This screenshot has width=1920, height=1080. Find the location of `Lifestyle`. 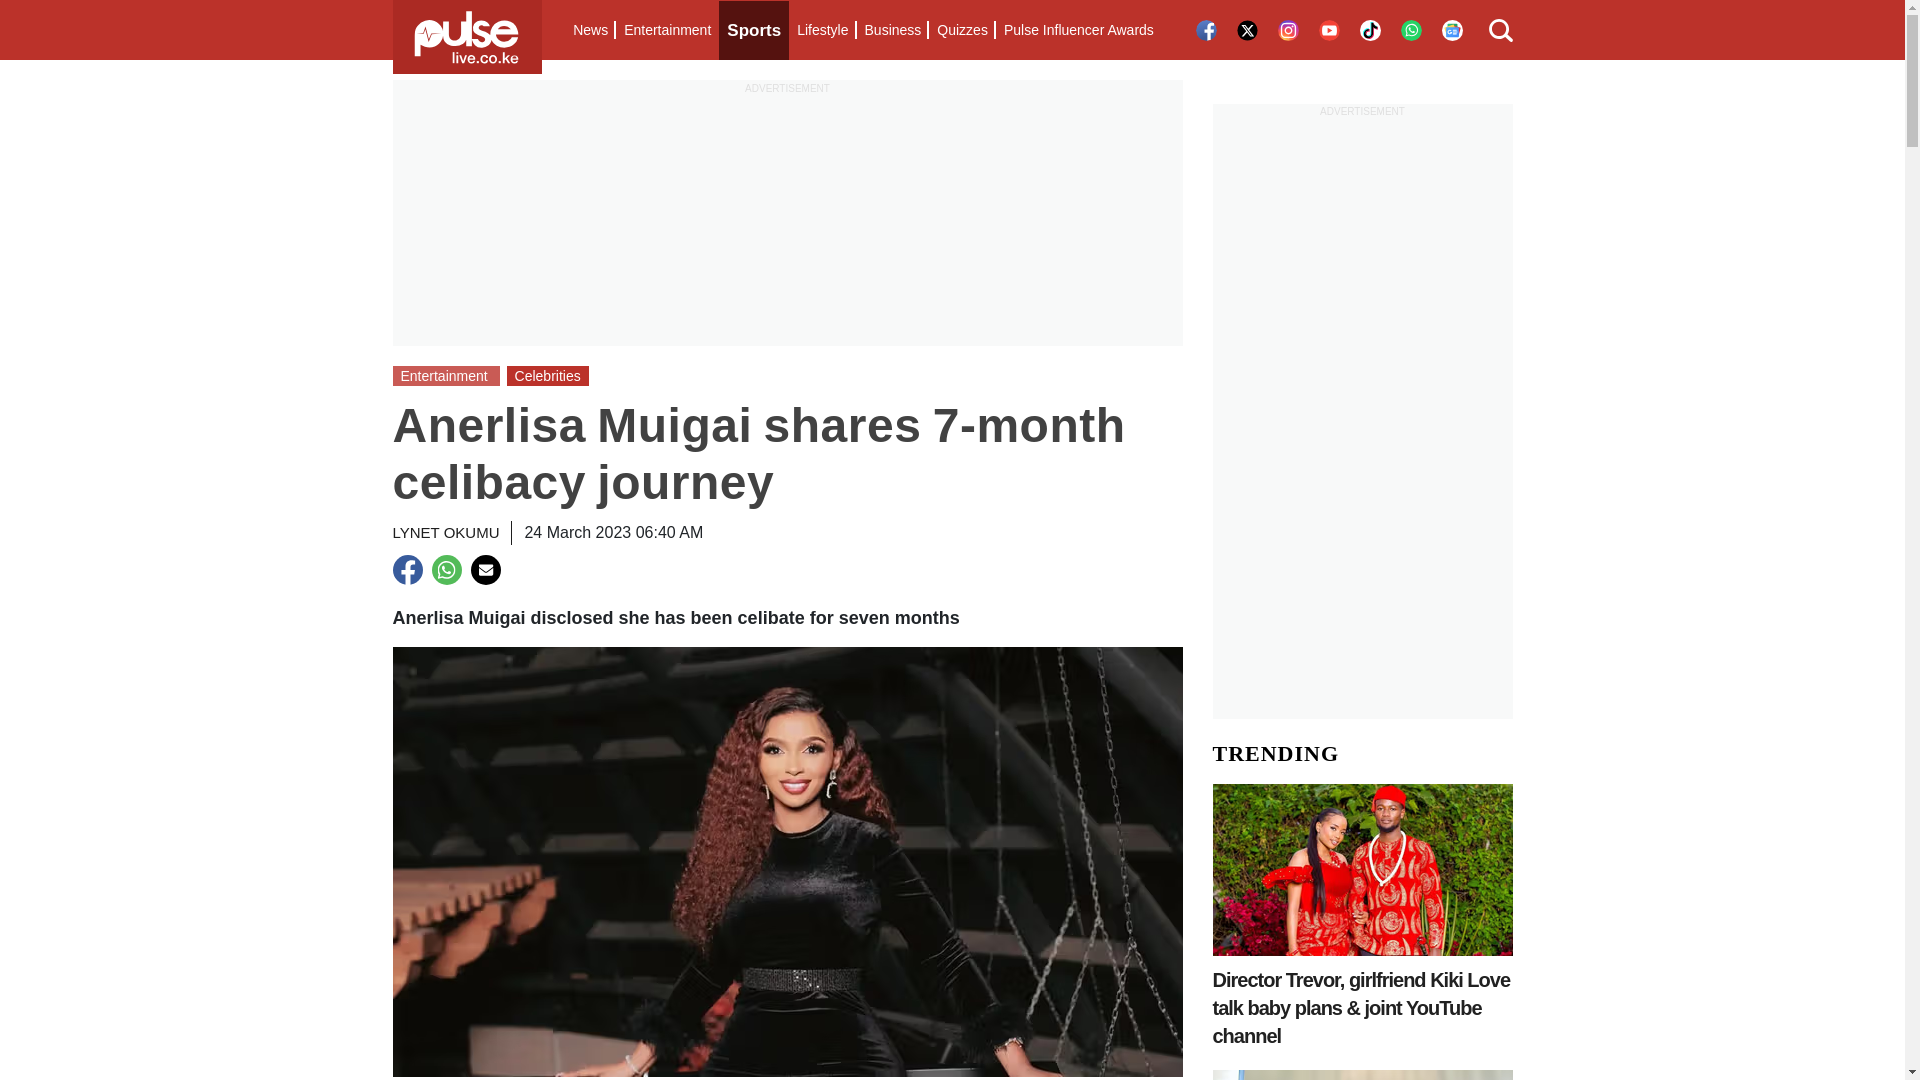

Lifestyle is located at coordinates (822, 30).